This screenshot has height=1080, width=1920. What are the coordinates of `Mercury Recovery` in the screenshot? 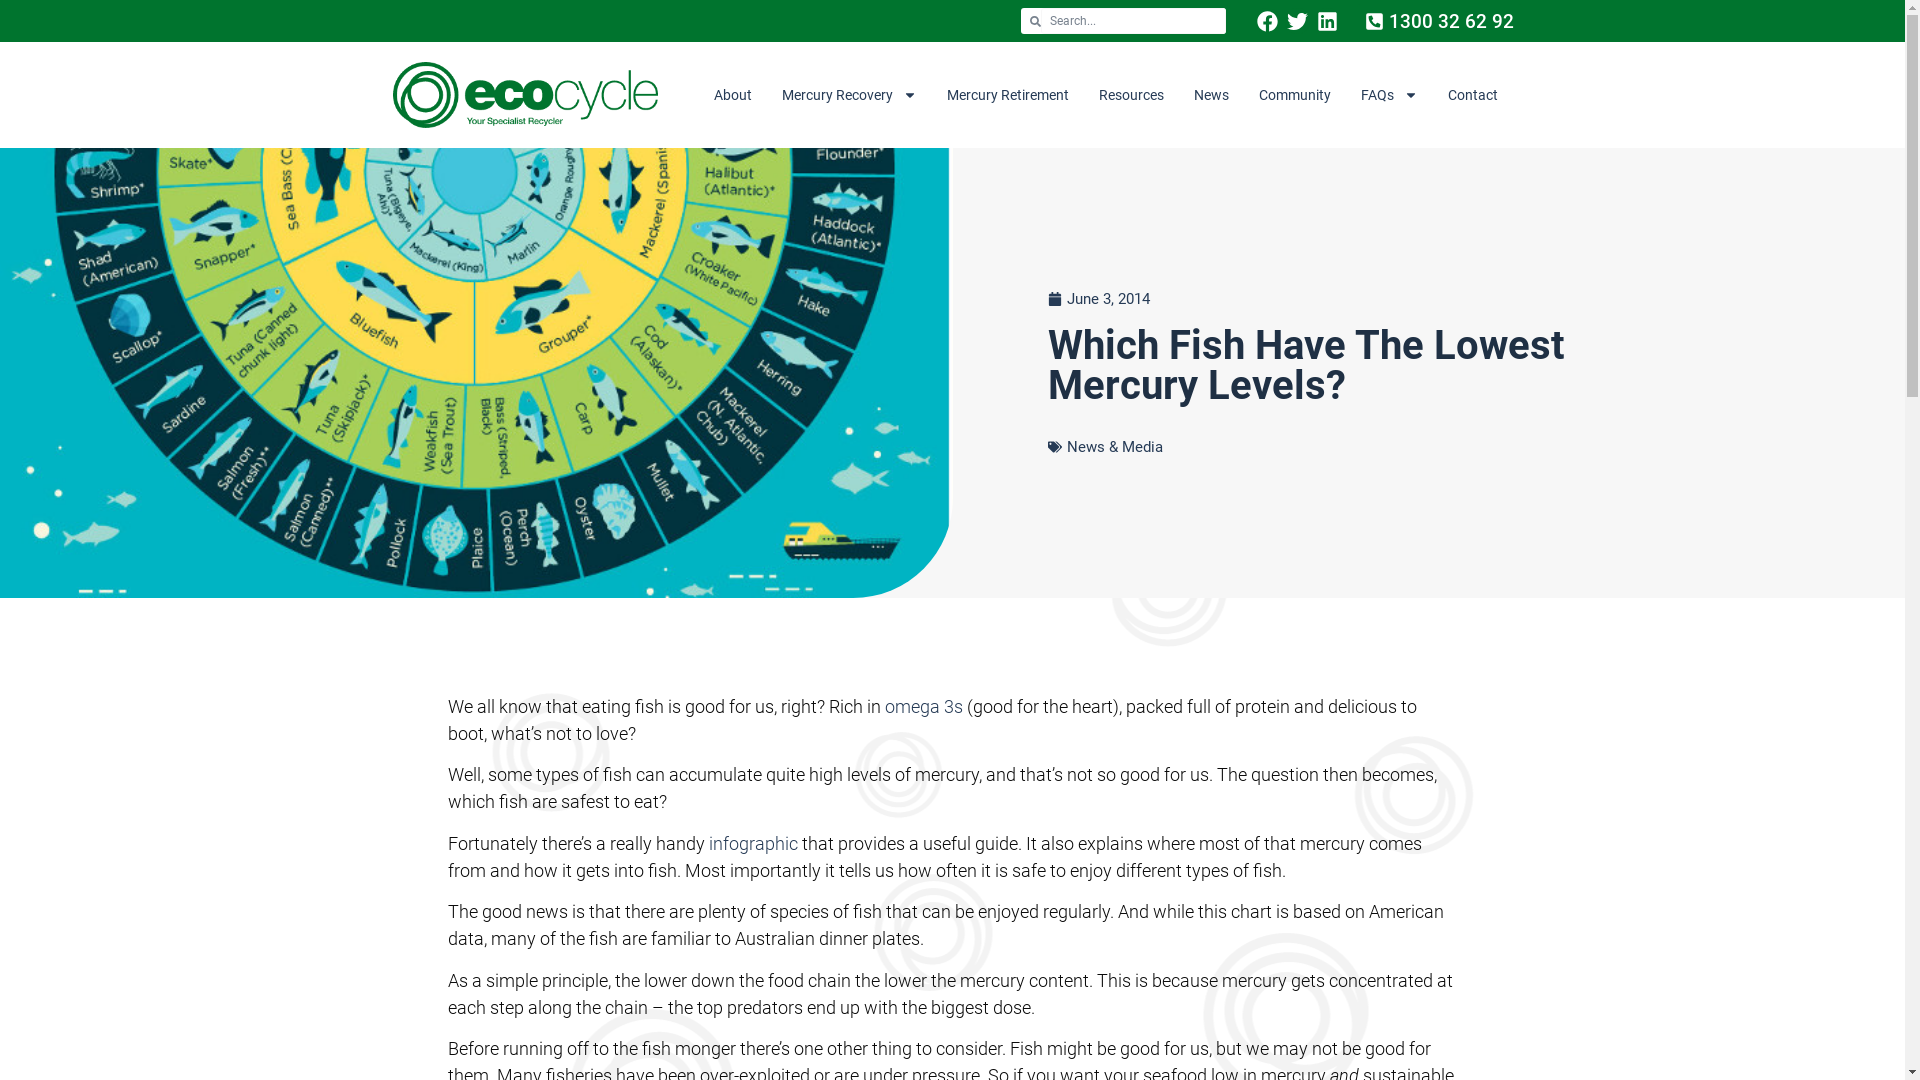 It's located at (848, 95).